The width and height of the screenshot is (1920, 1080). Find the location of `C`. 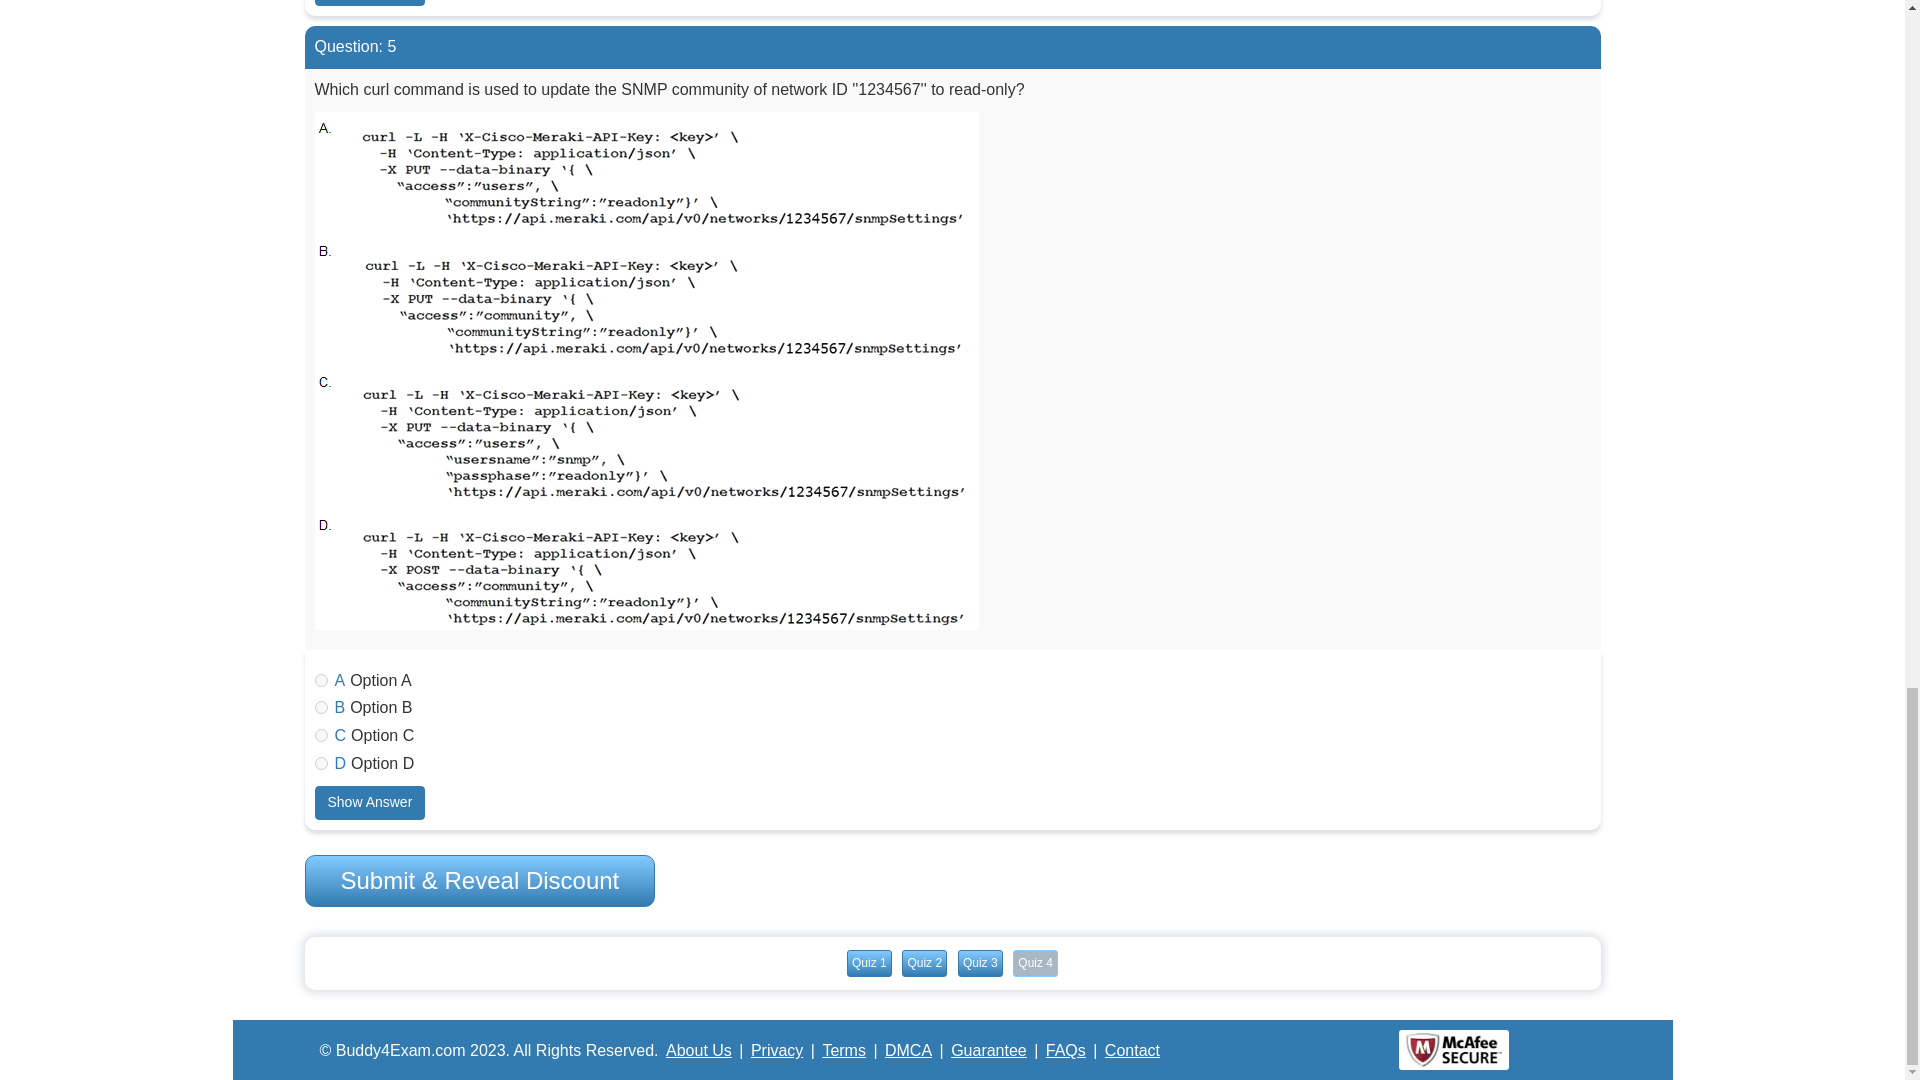

C is located at coordinates (320, 735).